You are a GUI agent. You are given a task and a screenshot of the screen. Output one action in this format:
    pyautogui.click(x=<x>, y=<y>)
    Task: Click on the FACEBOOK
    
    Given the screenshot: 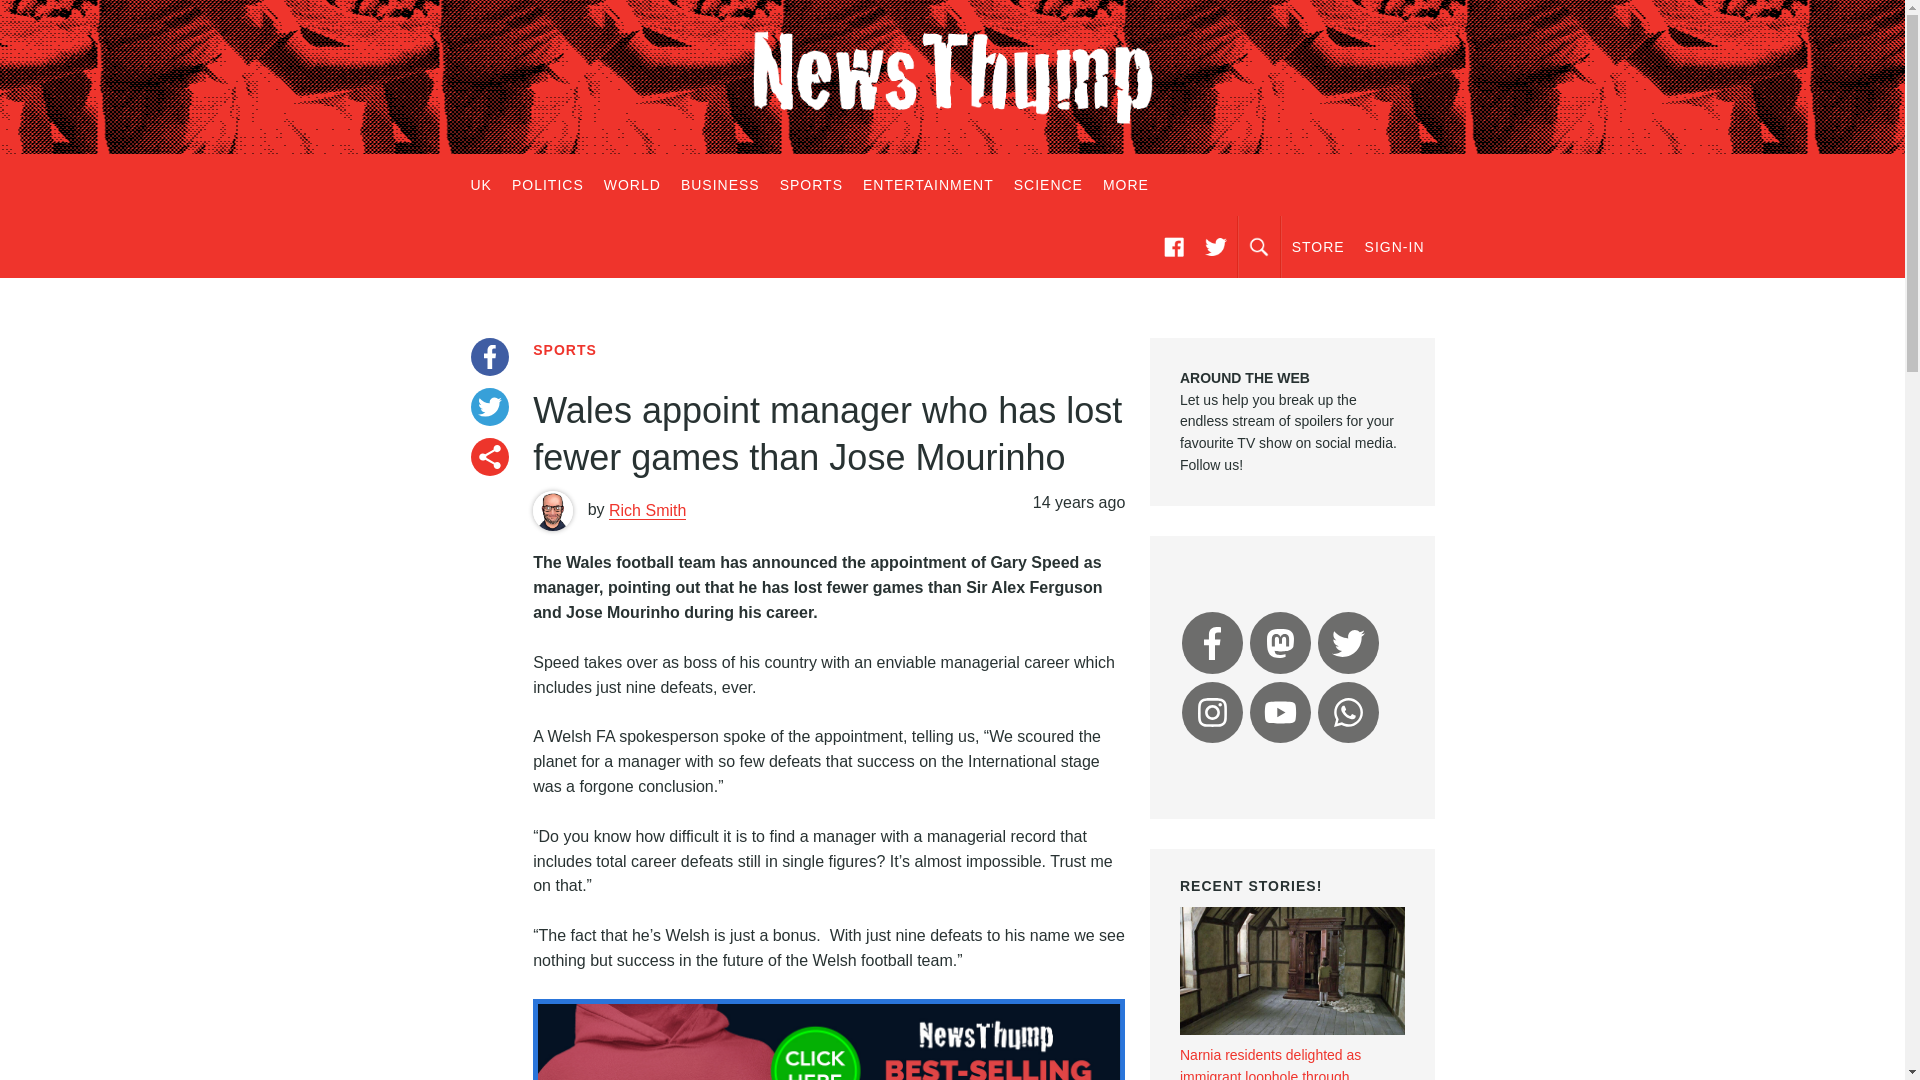 What is the action you would take?
    pyautogui.click(x=1174, y=246)
    